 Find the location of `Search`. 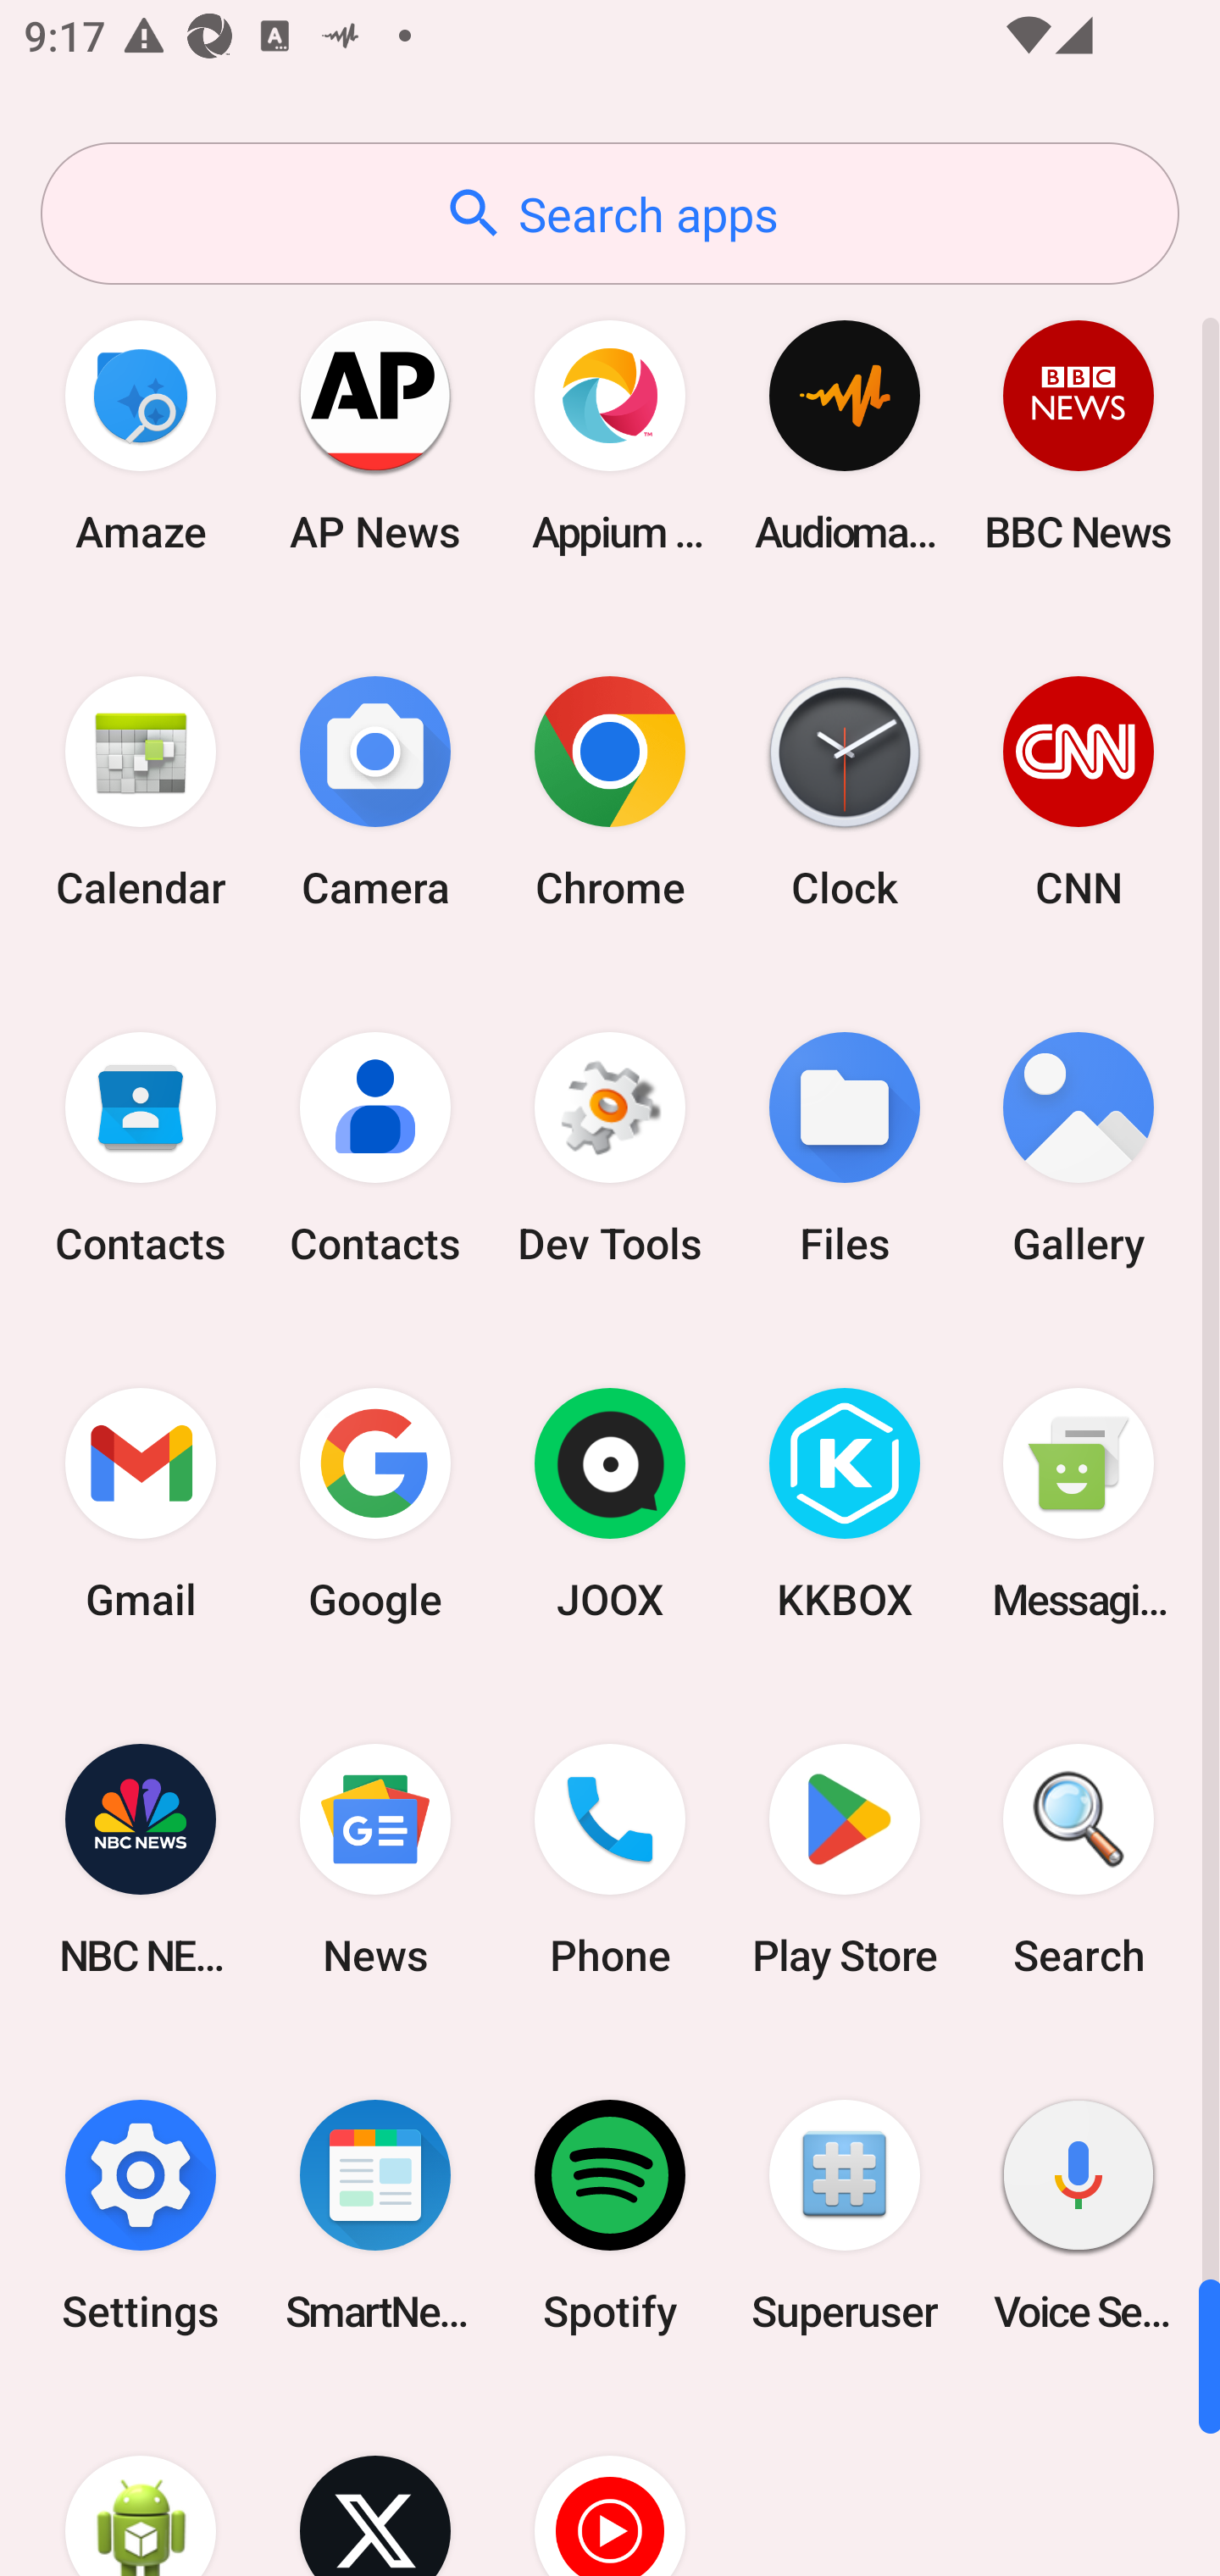

Search is located at coordinates (1079, 1859).